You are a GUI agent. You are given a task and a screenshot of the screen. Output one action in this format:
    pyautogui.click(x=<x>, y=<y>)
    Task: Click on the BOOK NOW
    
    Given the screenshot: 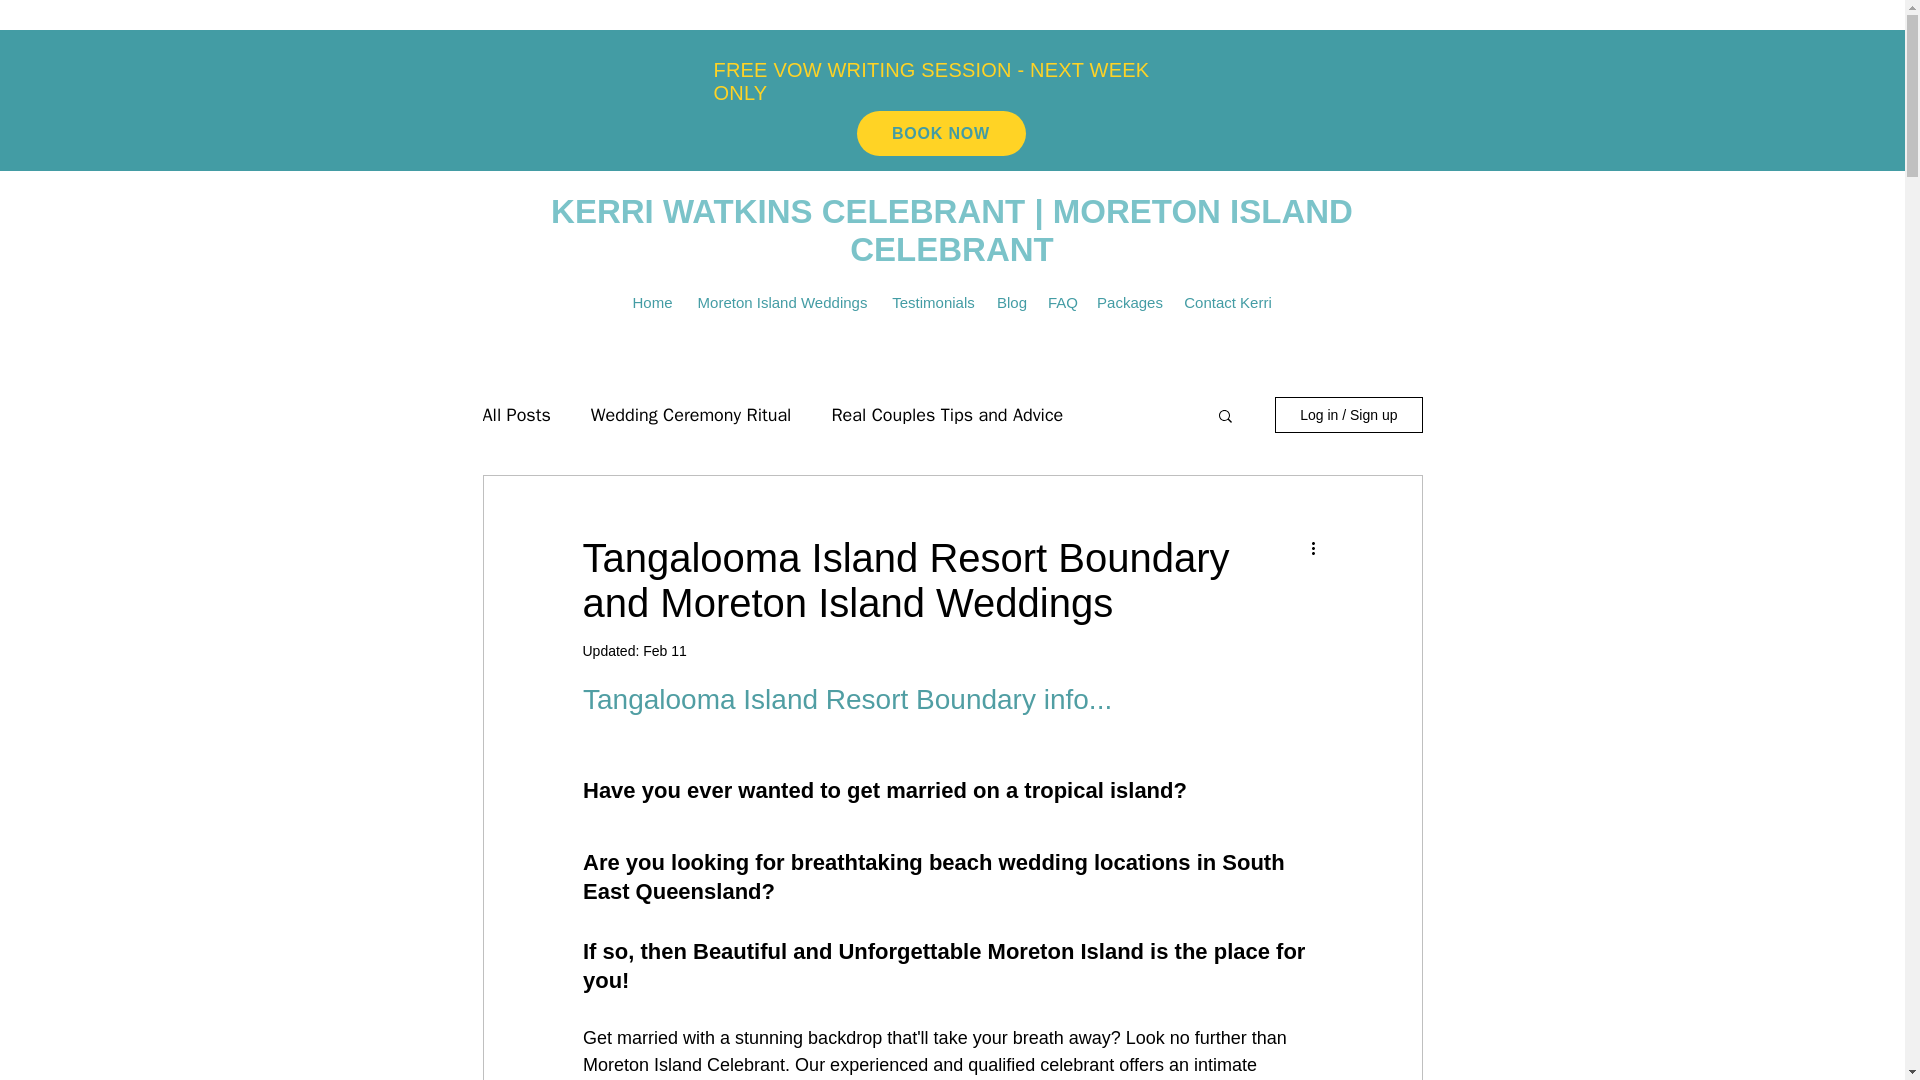 What is the action you would take?
    pyautogui.click(x=940, y=133)
    